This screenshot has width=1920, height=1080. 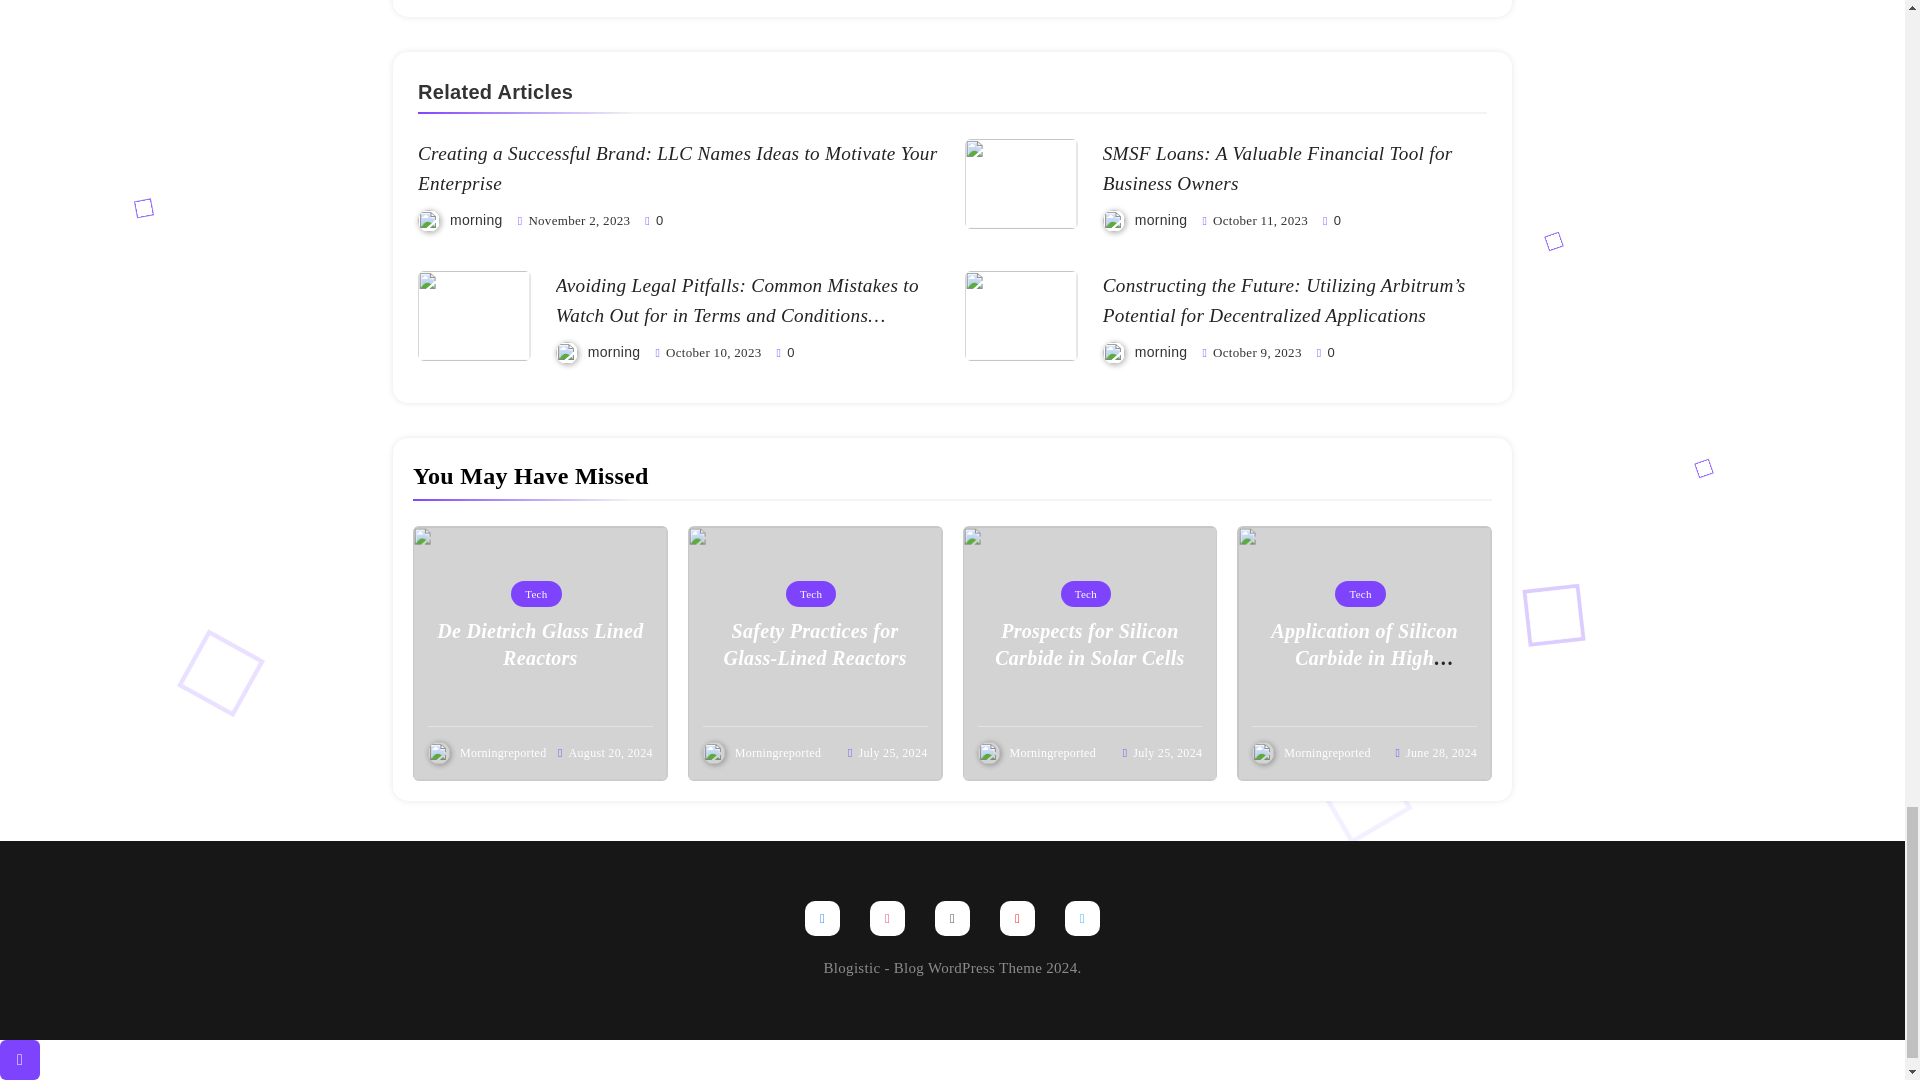 What do you see at coordinates (1257, 352) in the screenshot?
I see `October 9, 2023` at bounding box center [1257, 352].